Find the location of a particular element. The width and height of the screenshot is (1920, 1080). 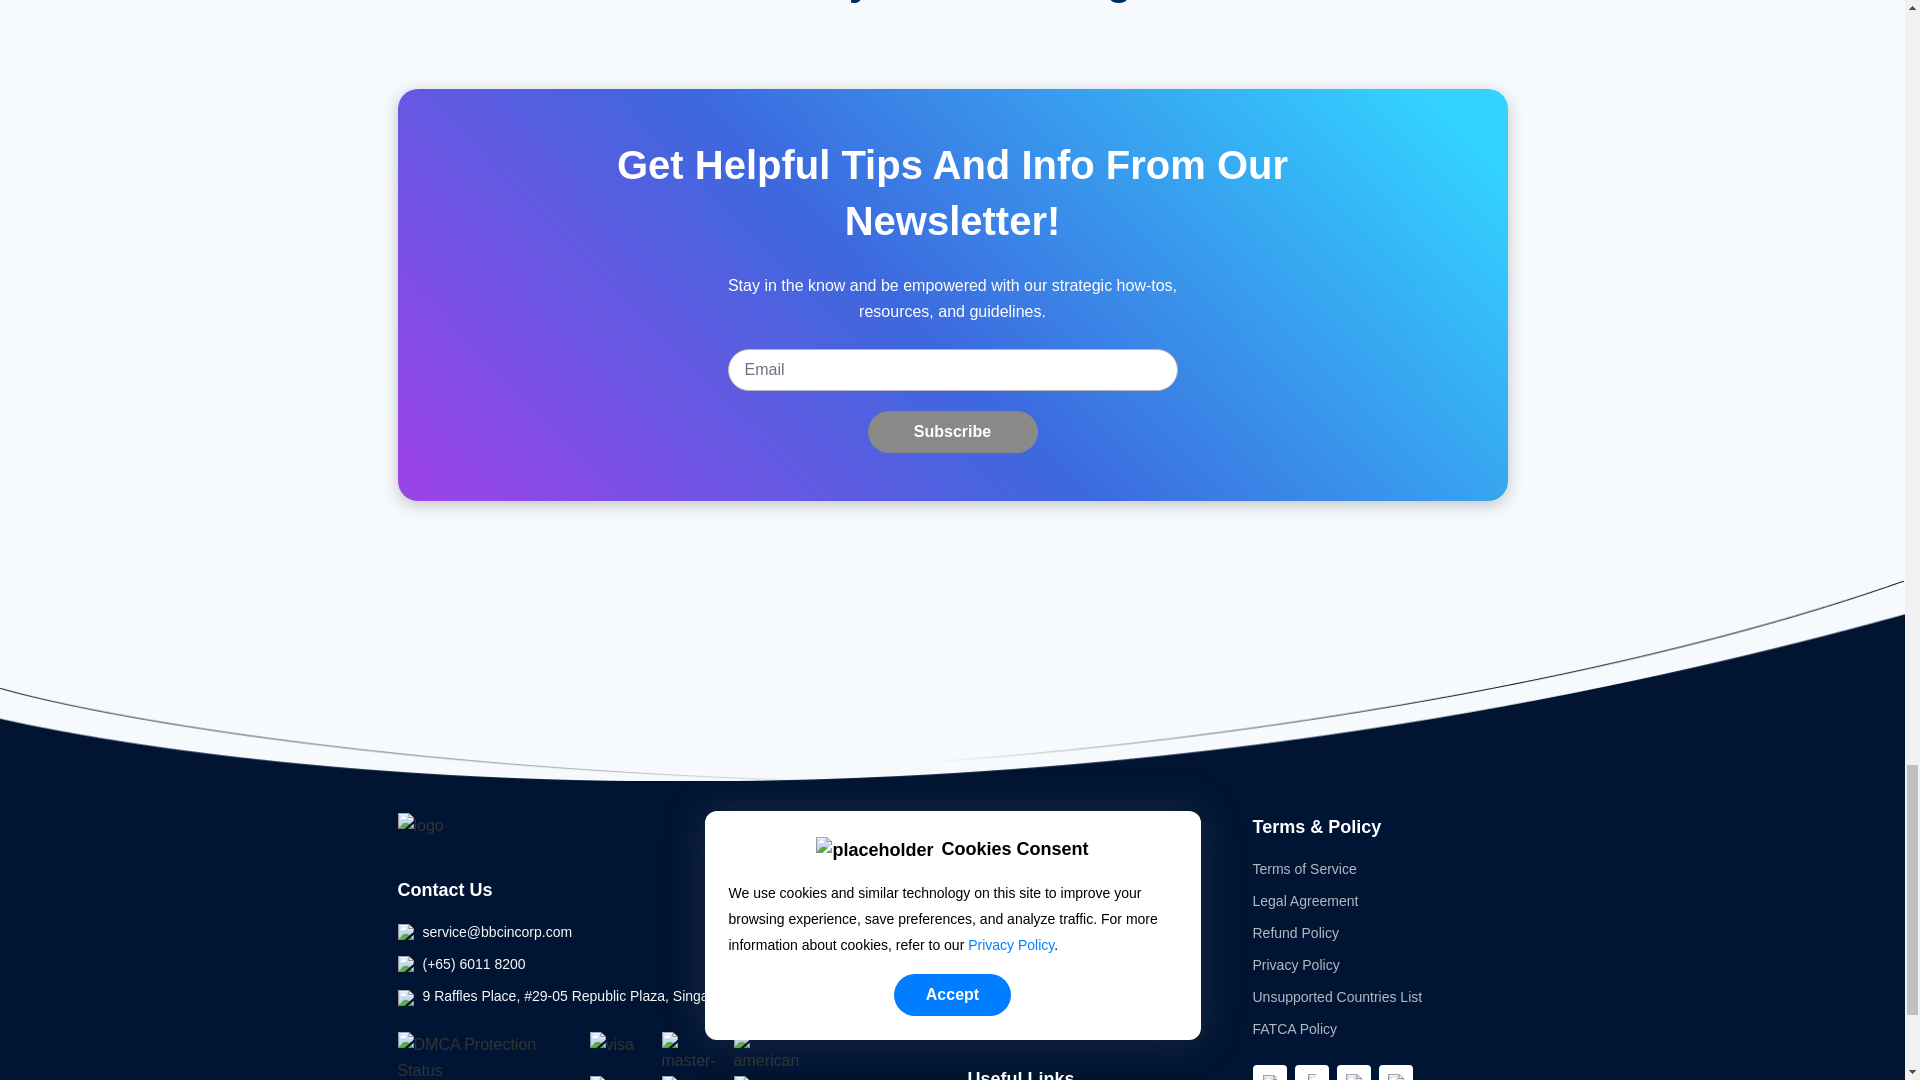

Legal Agreement is located at coordinates (1304, 901).